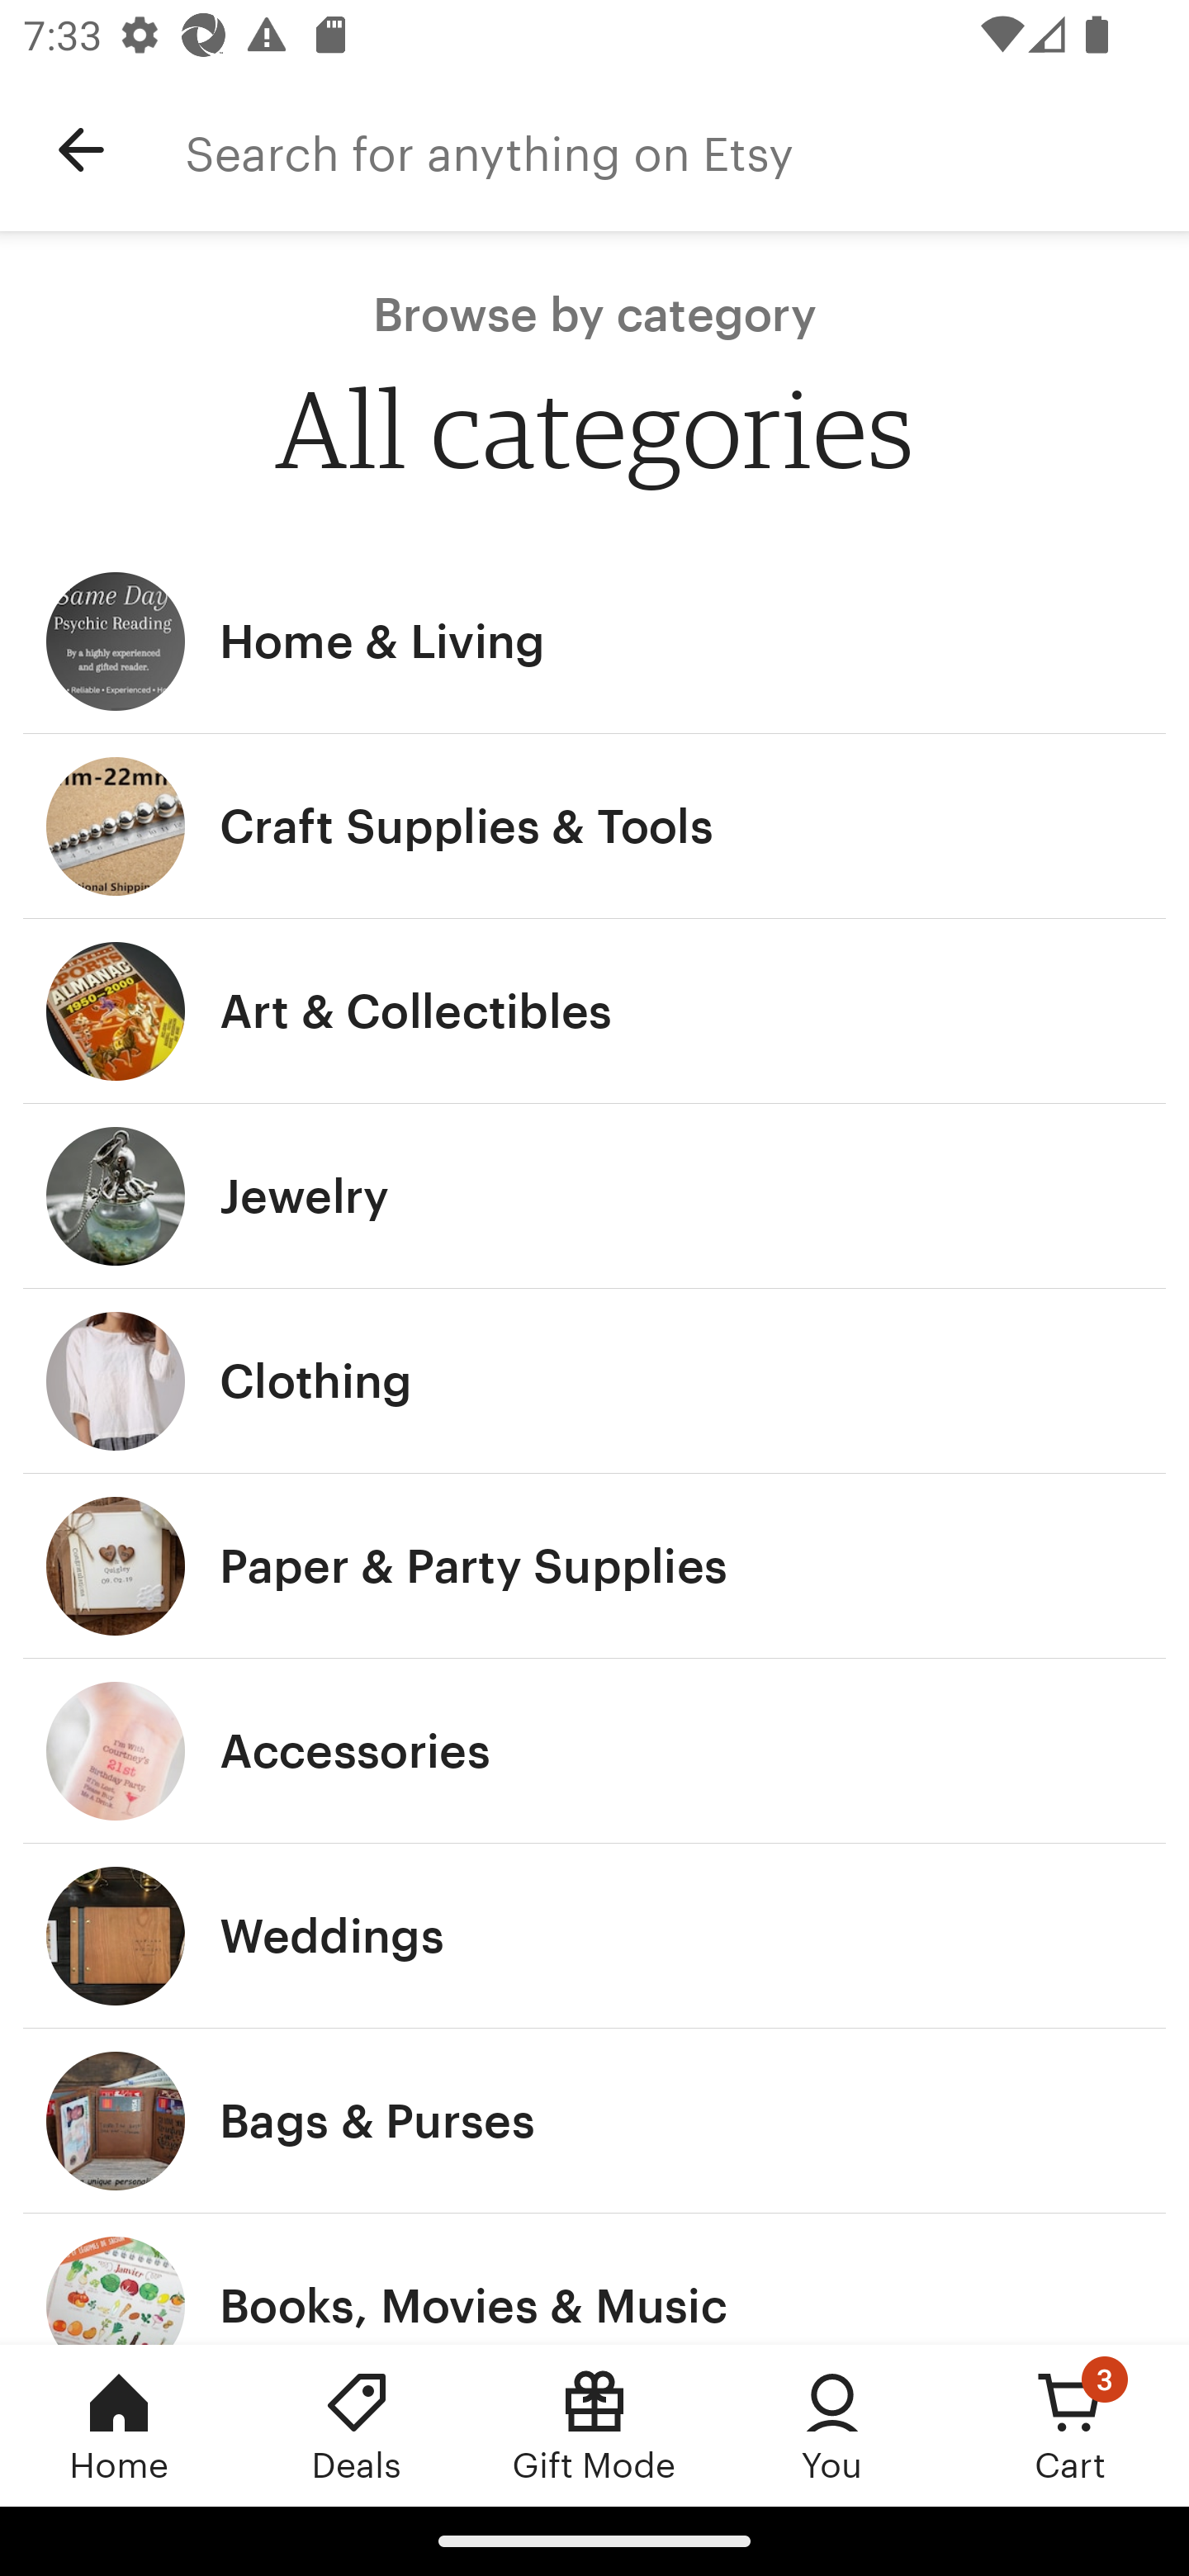 This screenshot has height=2576, width=1189. What do you see at coordinates (687, 150) in the screenshot?
I see `Search for anything on Etsy` at bounding box center [687, 150].